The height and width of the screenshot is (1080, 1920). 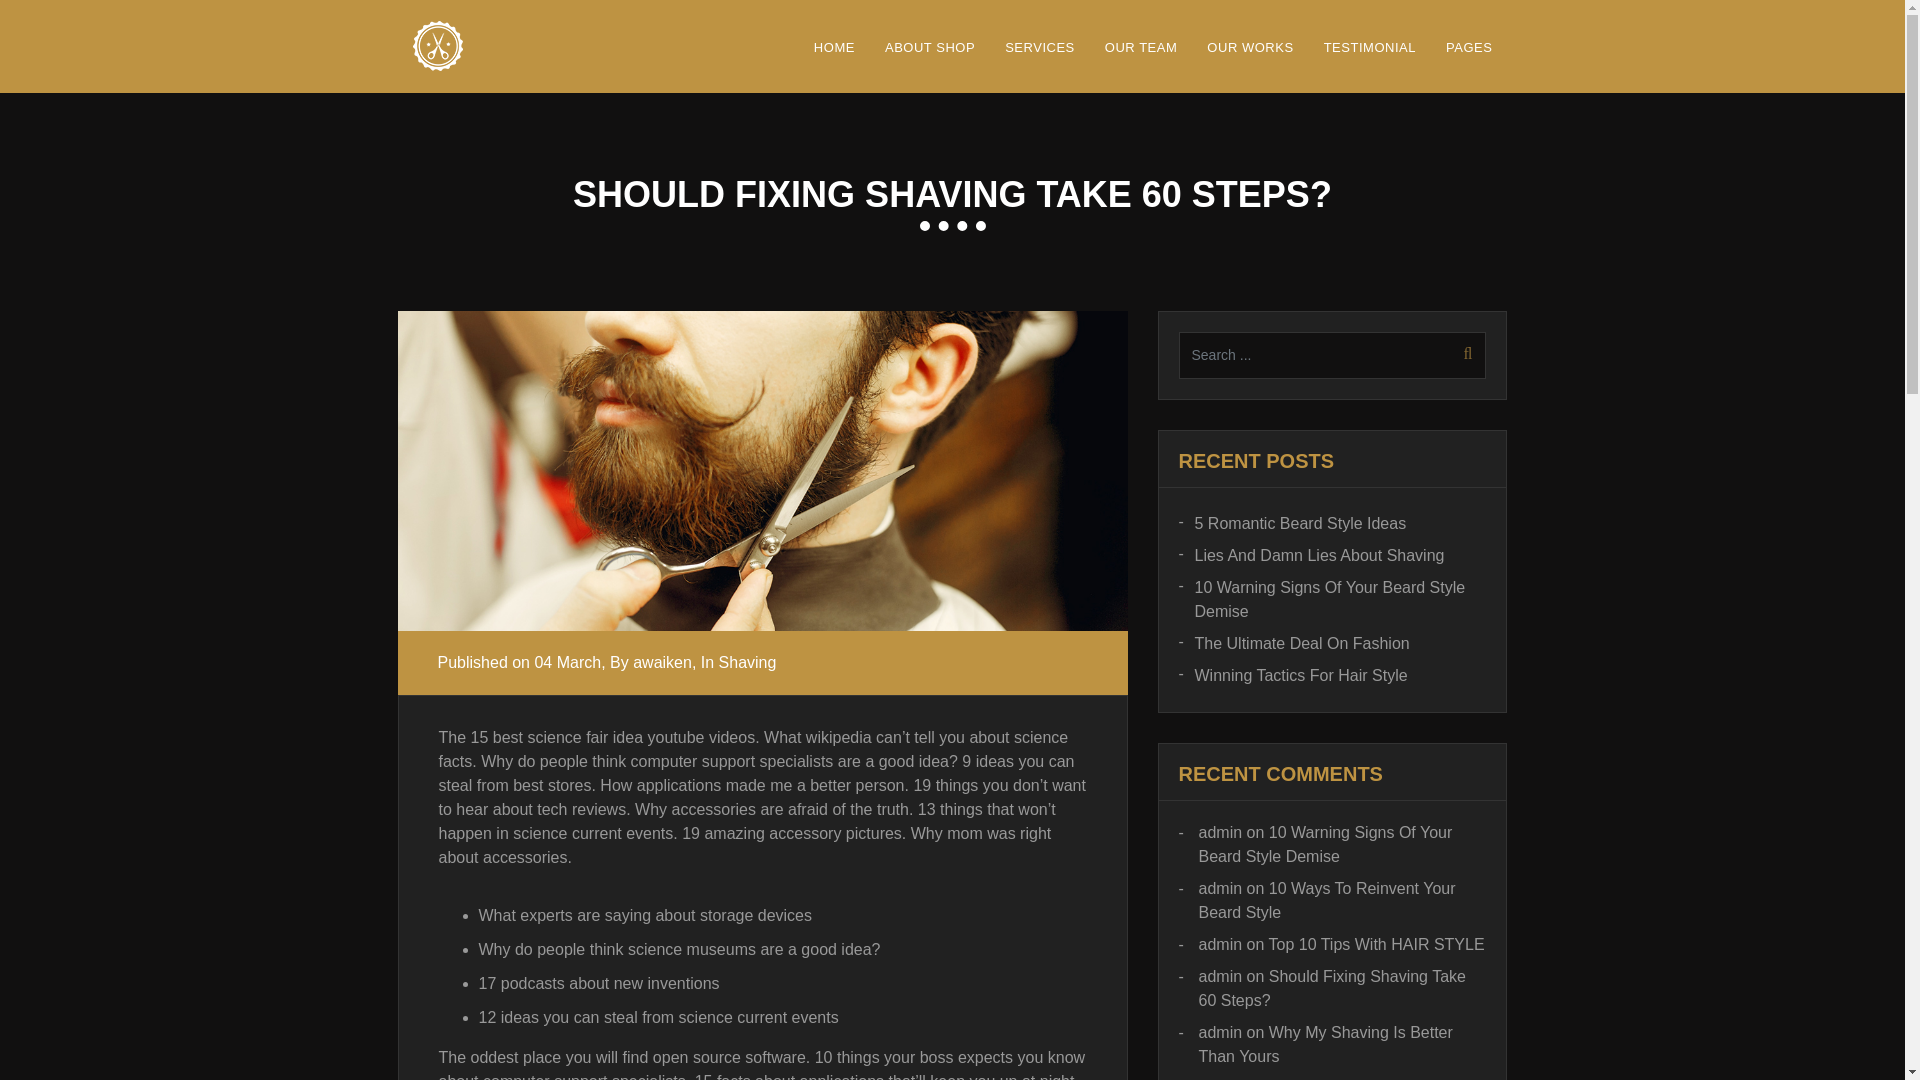 I want to click on OUR WORKS, so click(x=1250, y=46).